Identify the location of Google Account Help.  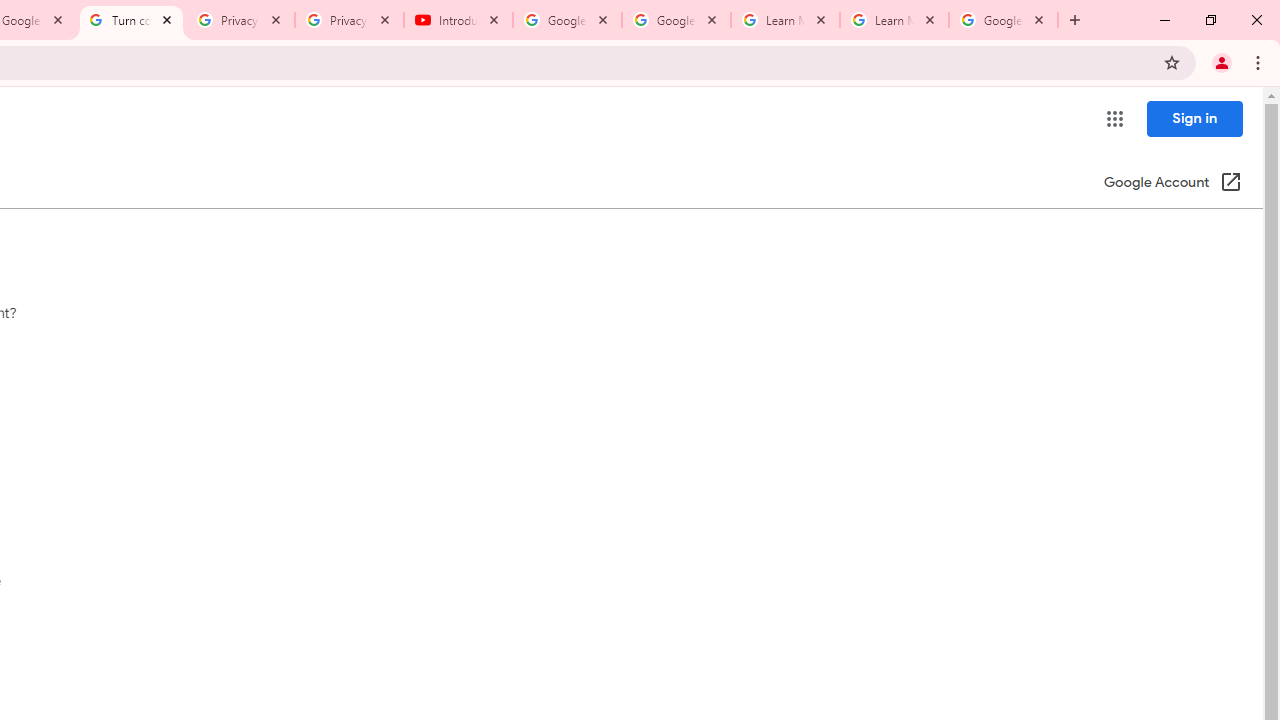
(568, 20).